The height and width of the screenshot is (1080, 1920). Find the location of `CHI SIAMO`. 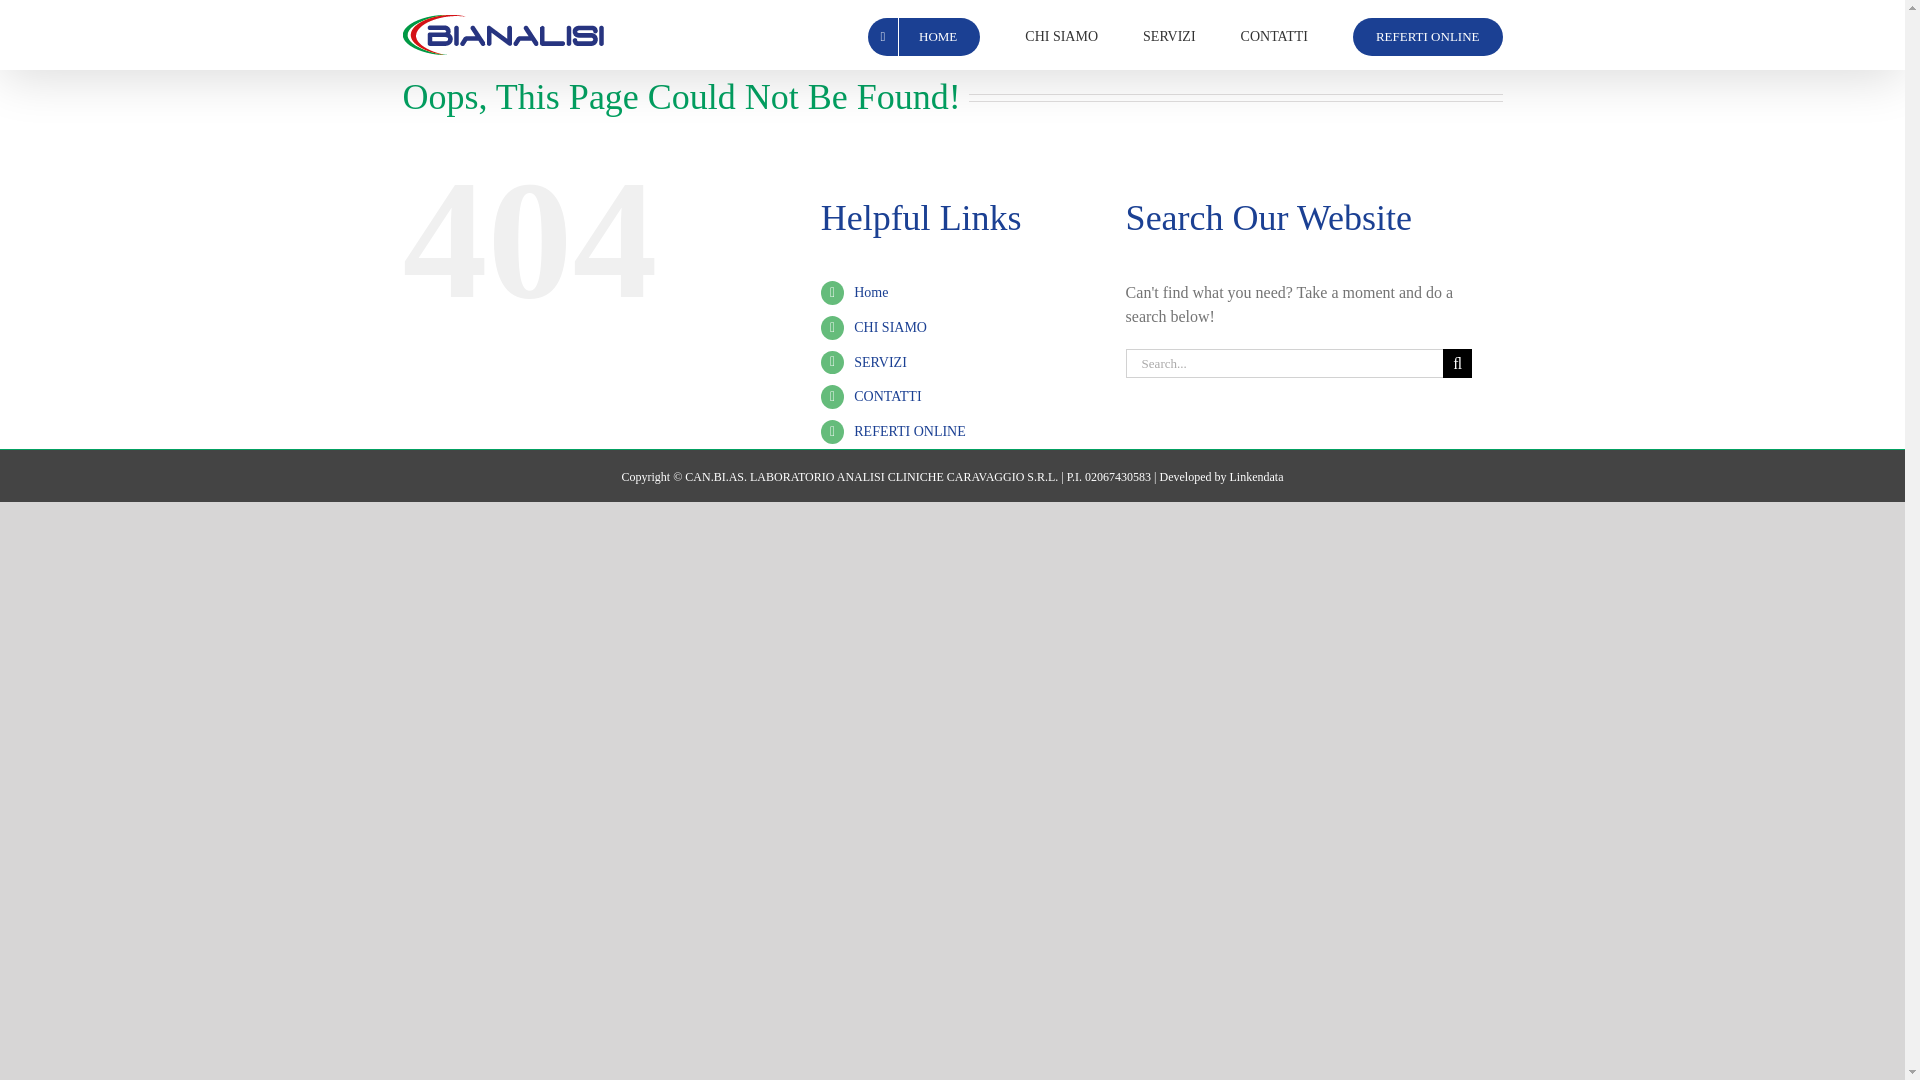

CHI SIAMO is located at coordinates (1062, 35).